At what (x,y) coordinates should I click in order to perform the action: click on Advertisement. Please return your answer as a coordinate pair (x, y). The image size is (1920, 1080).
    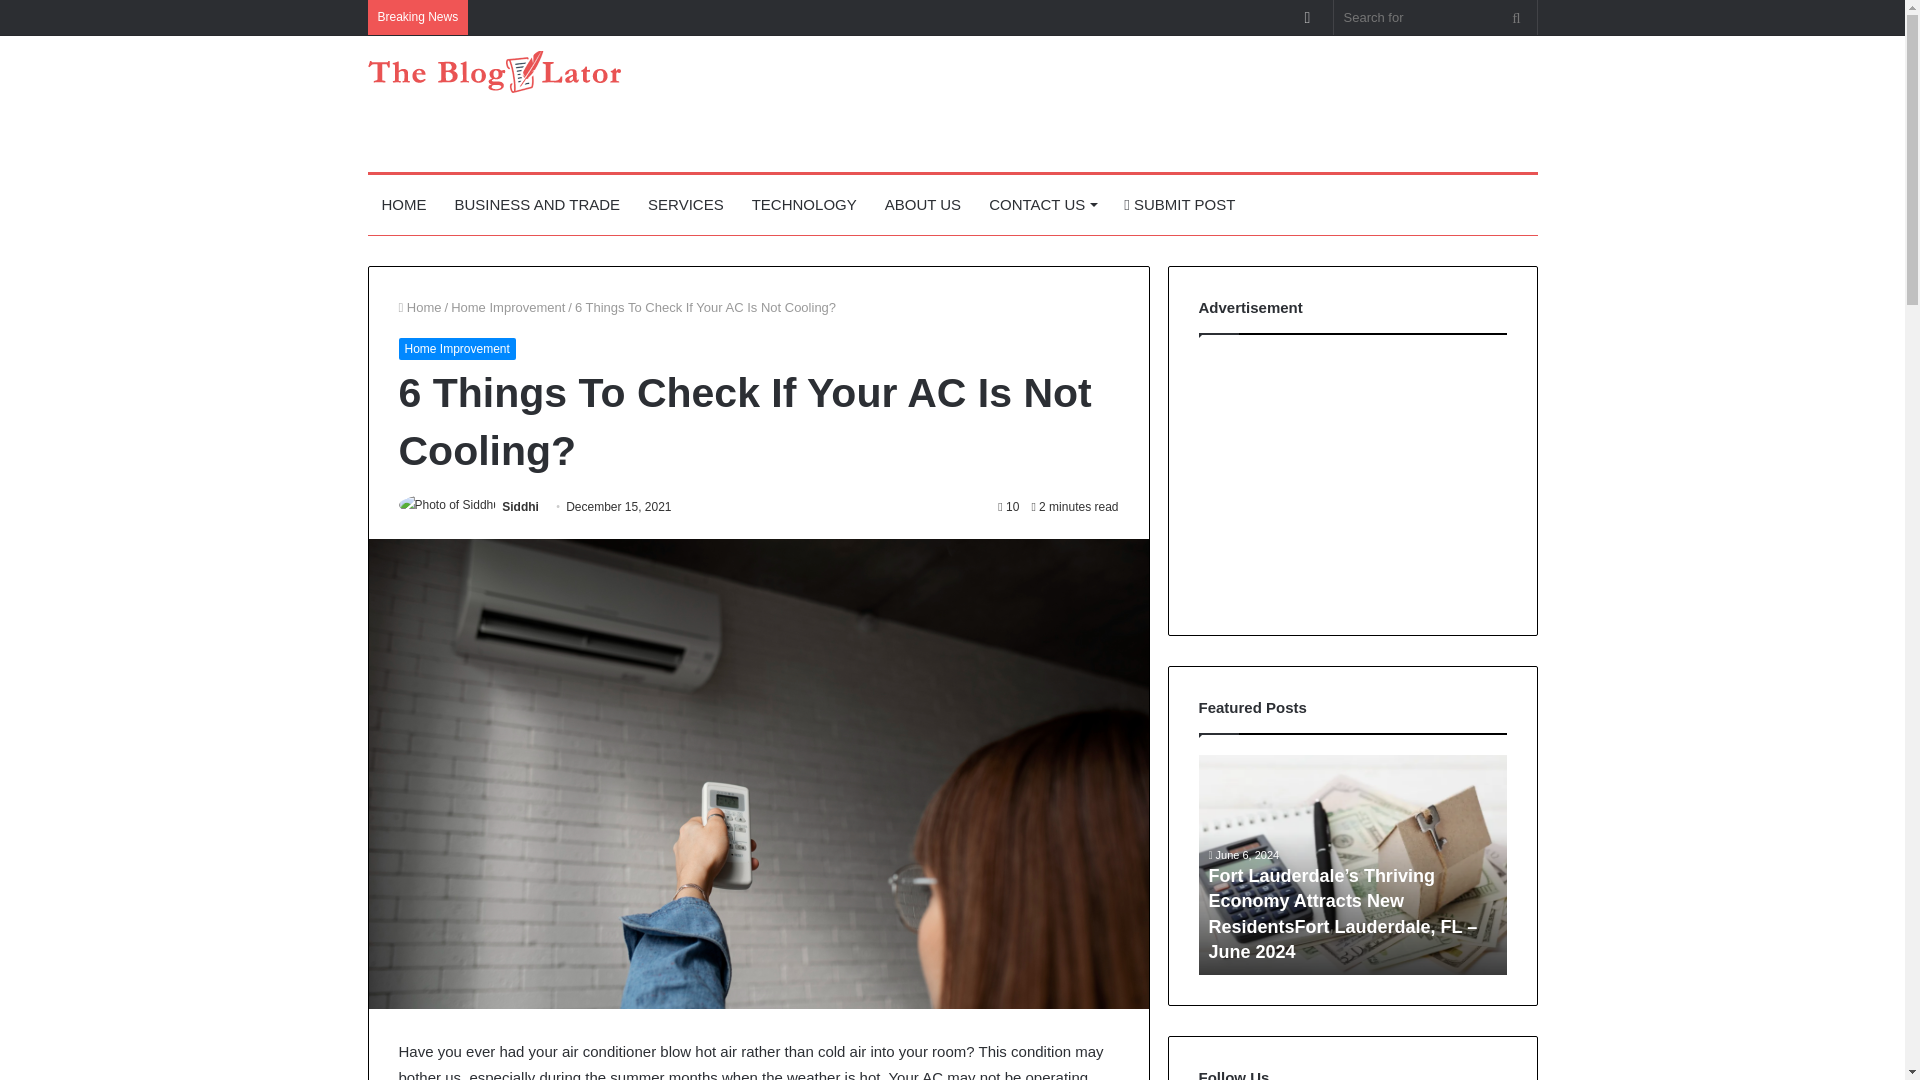
    Looking at the image, I should click on (1152, 100).